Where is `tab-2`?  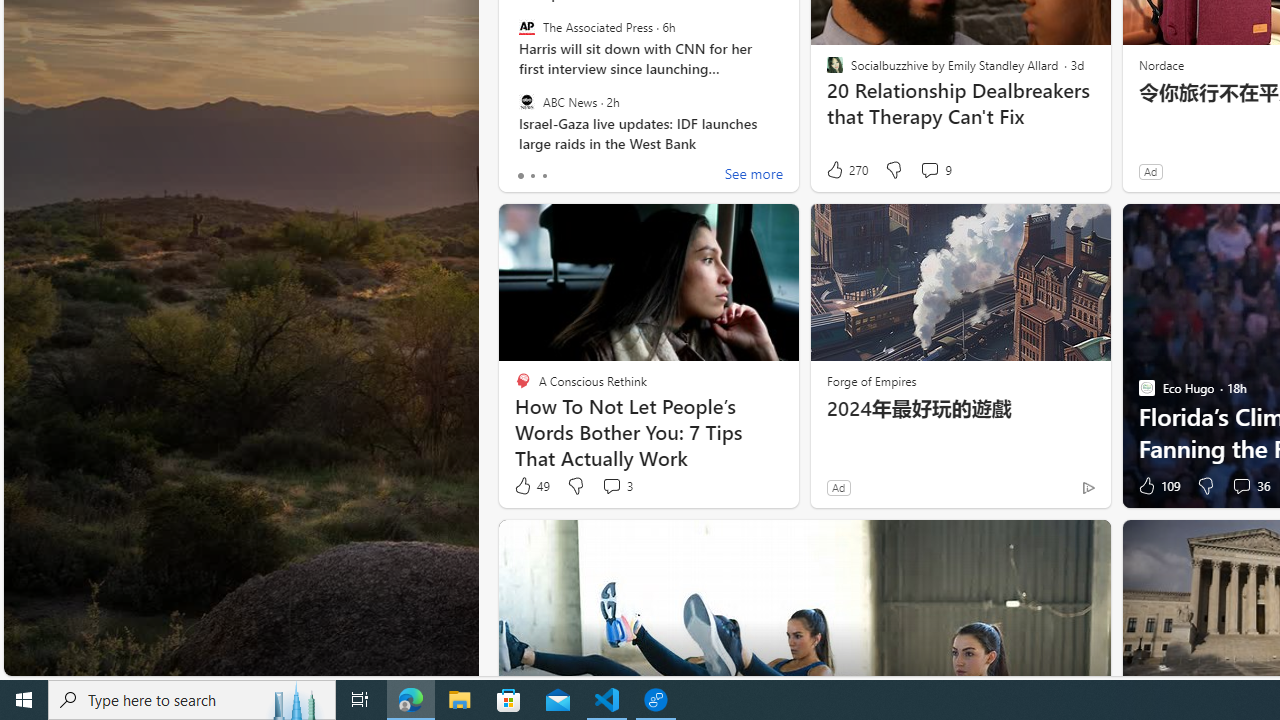
tab-2 is located at coordinates (544, 176).